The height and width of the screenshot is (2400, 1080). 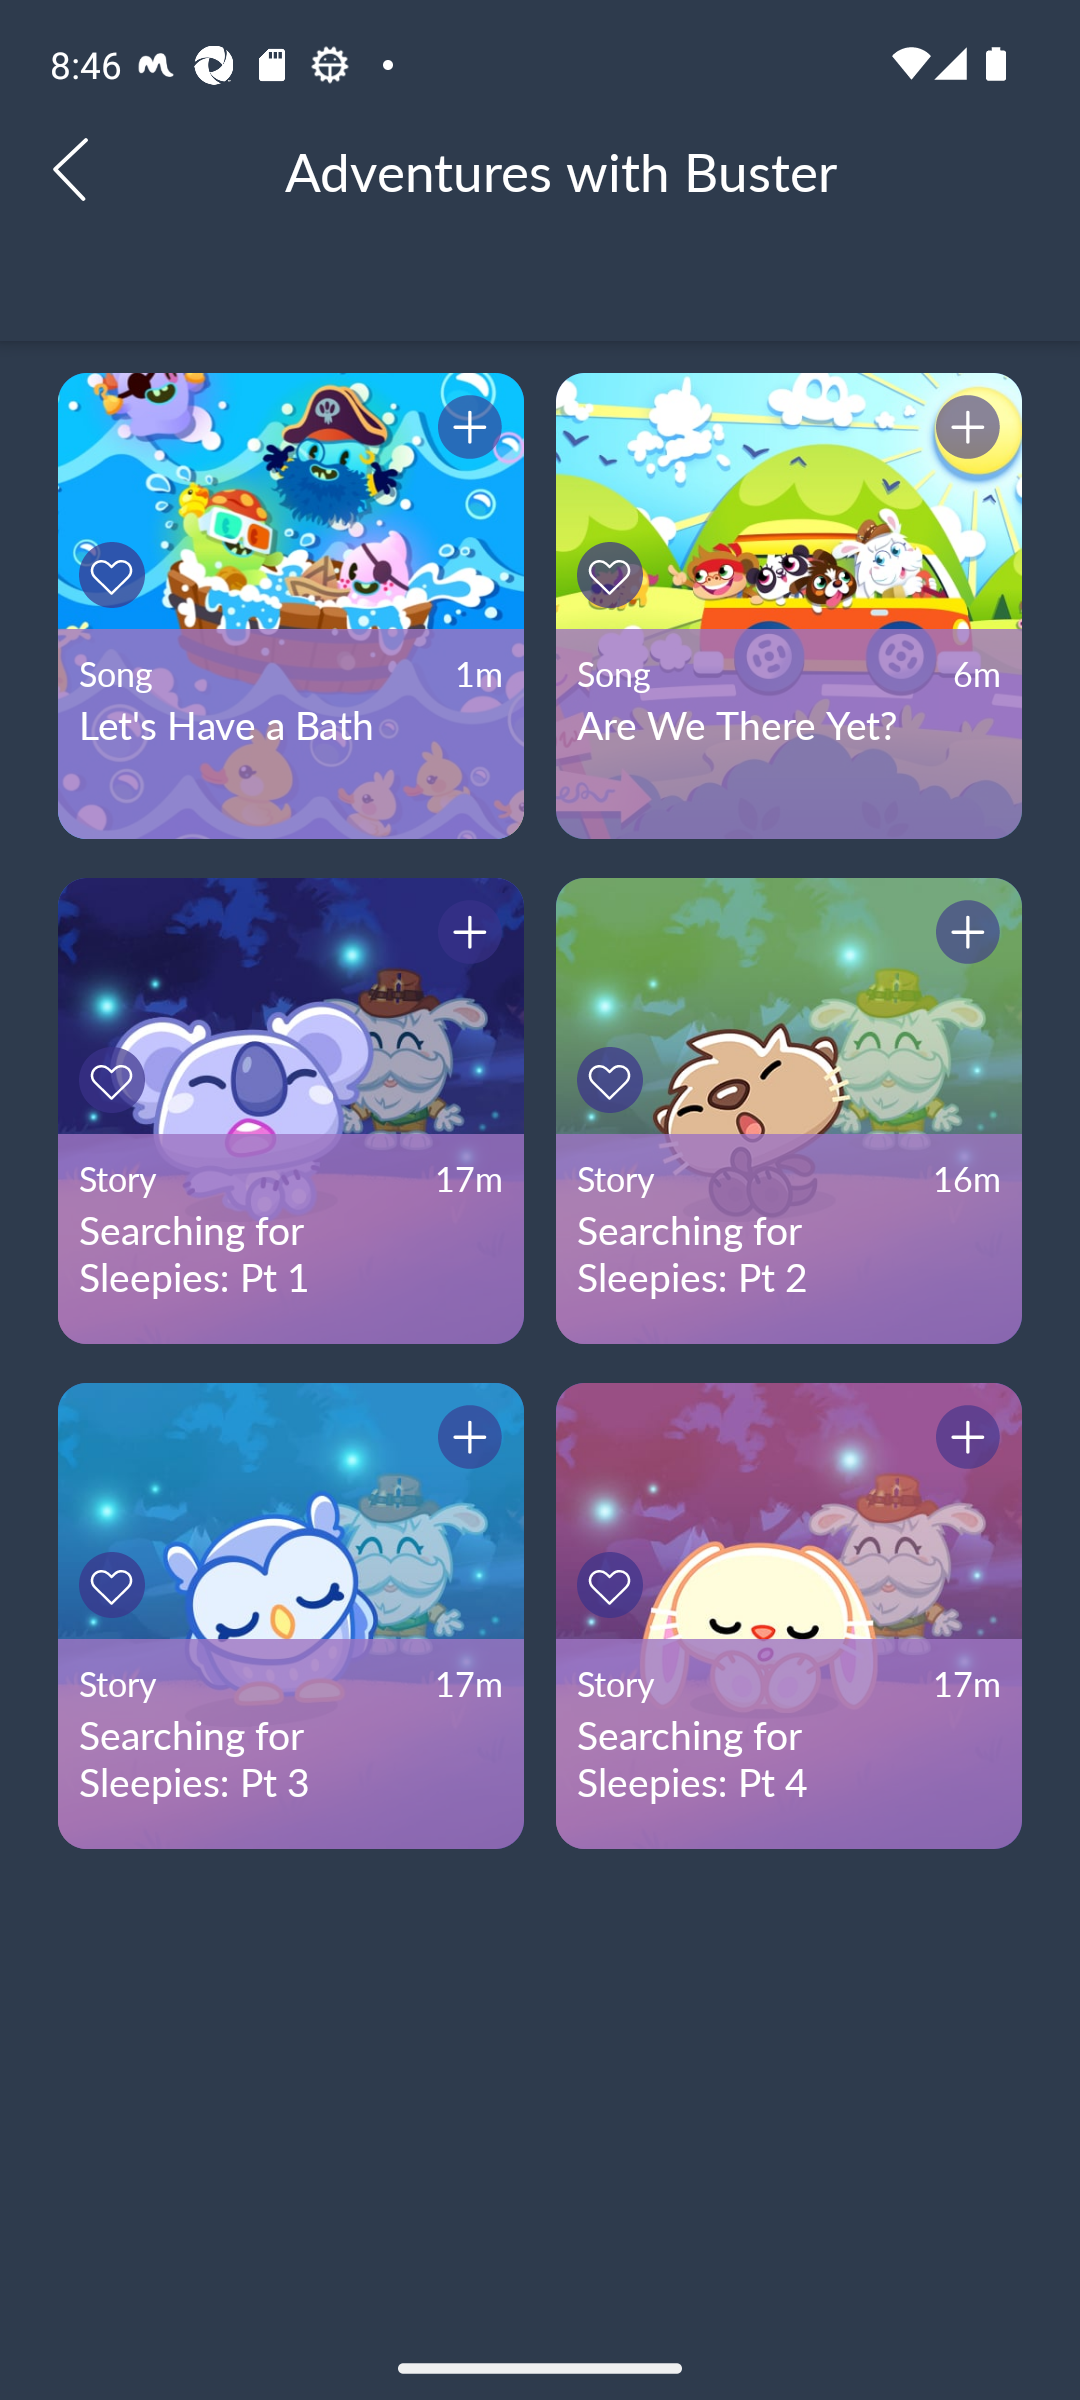 I want to click on Button, so click(x=116, y=574).